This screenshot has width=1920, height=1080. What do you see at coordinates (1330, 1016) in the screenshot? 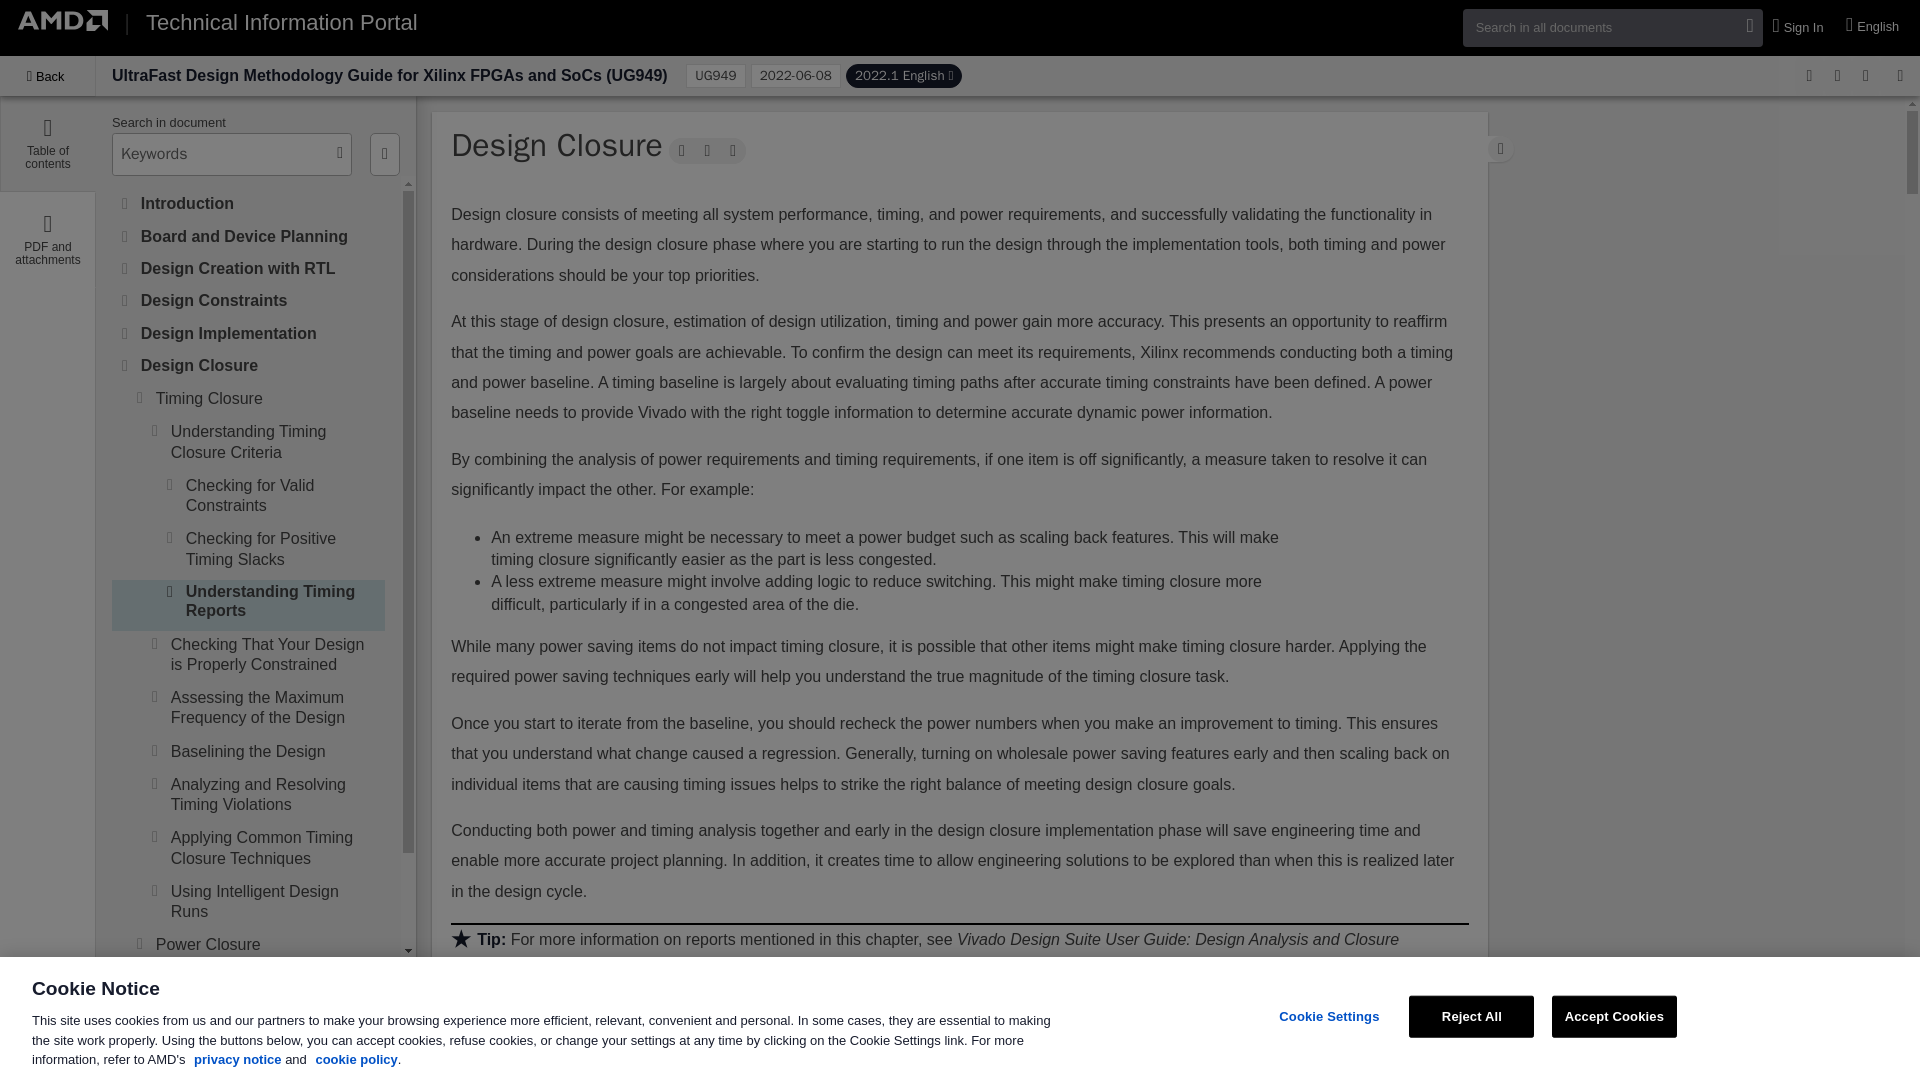
I see `Cookie Settings` at bounding box center [1330, 1016].